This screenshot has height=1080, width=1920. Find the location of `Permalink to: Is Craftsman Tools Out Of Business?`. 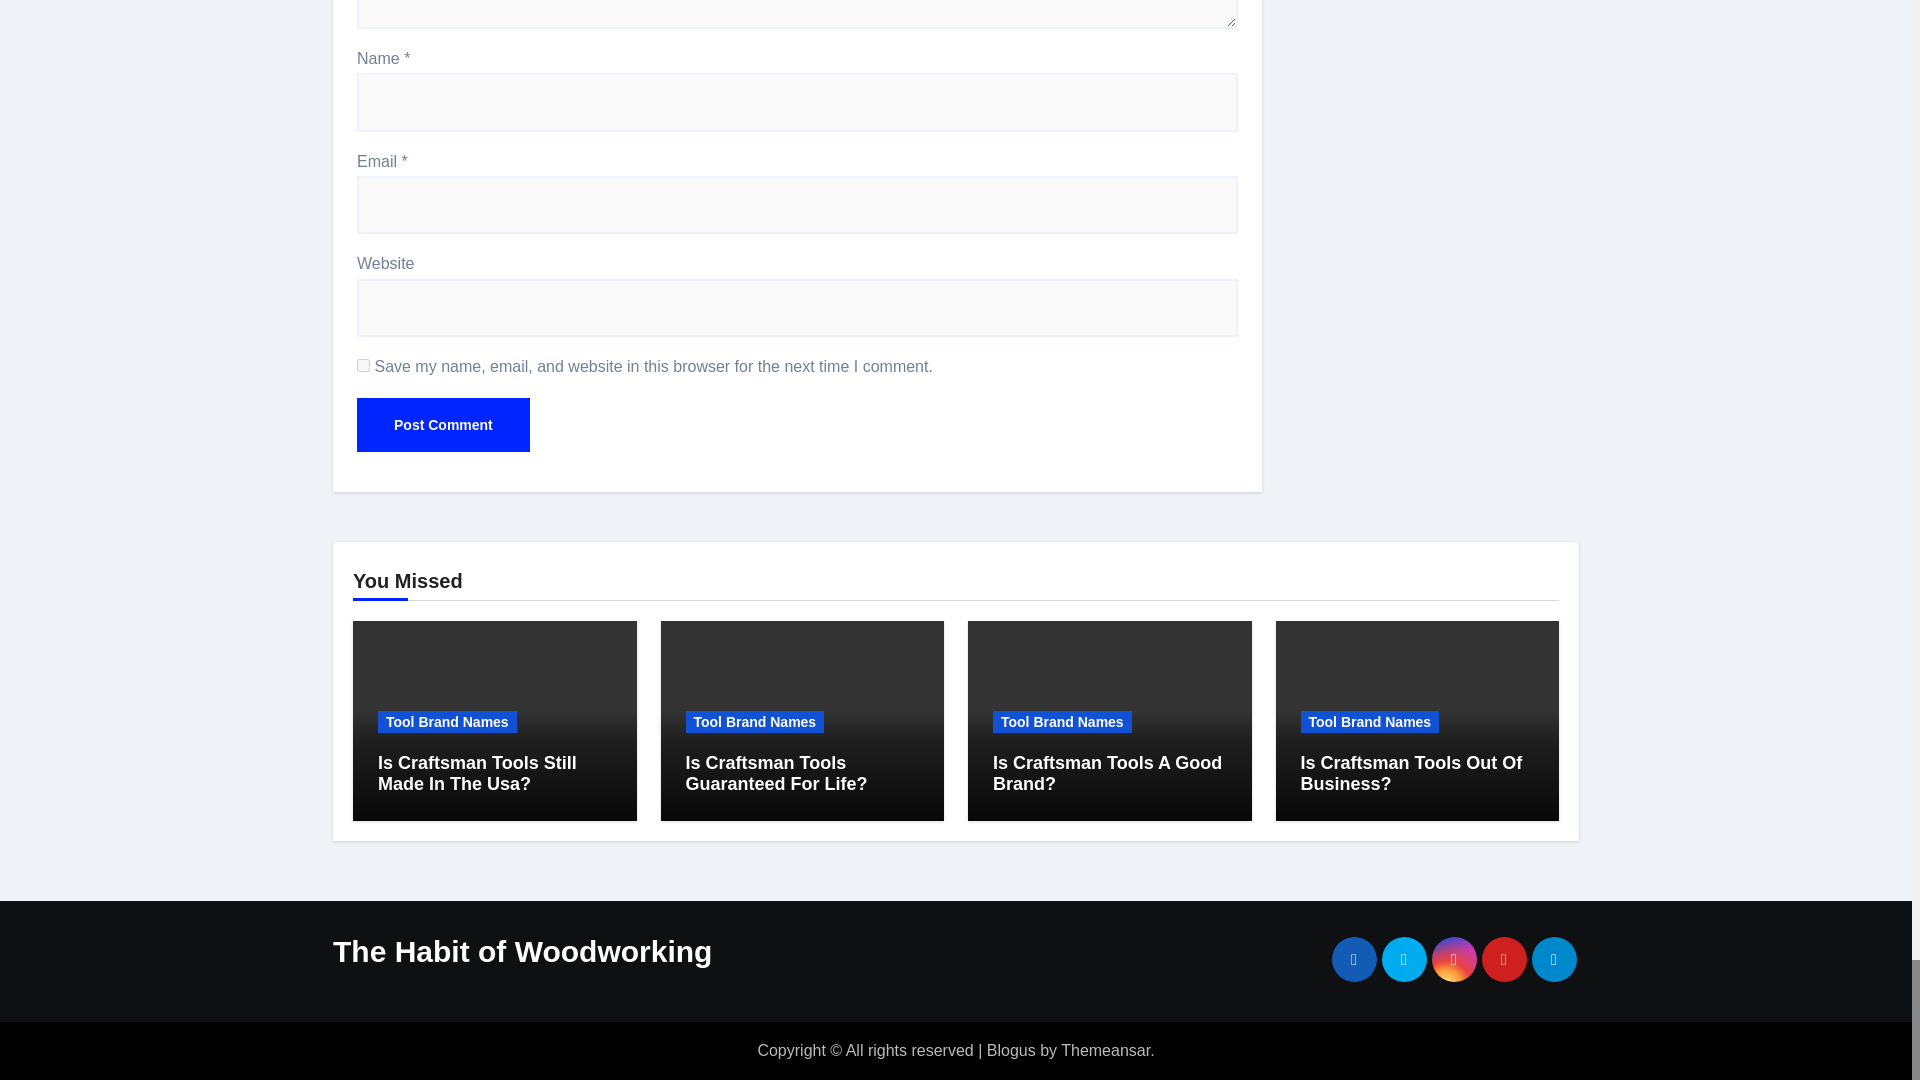

Permalink to: Is Craftsman Tools Out Of Business? is located at coordinates (1410, 773).